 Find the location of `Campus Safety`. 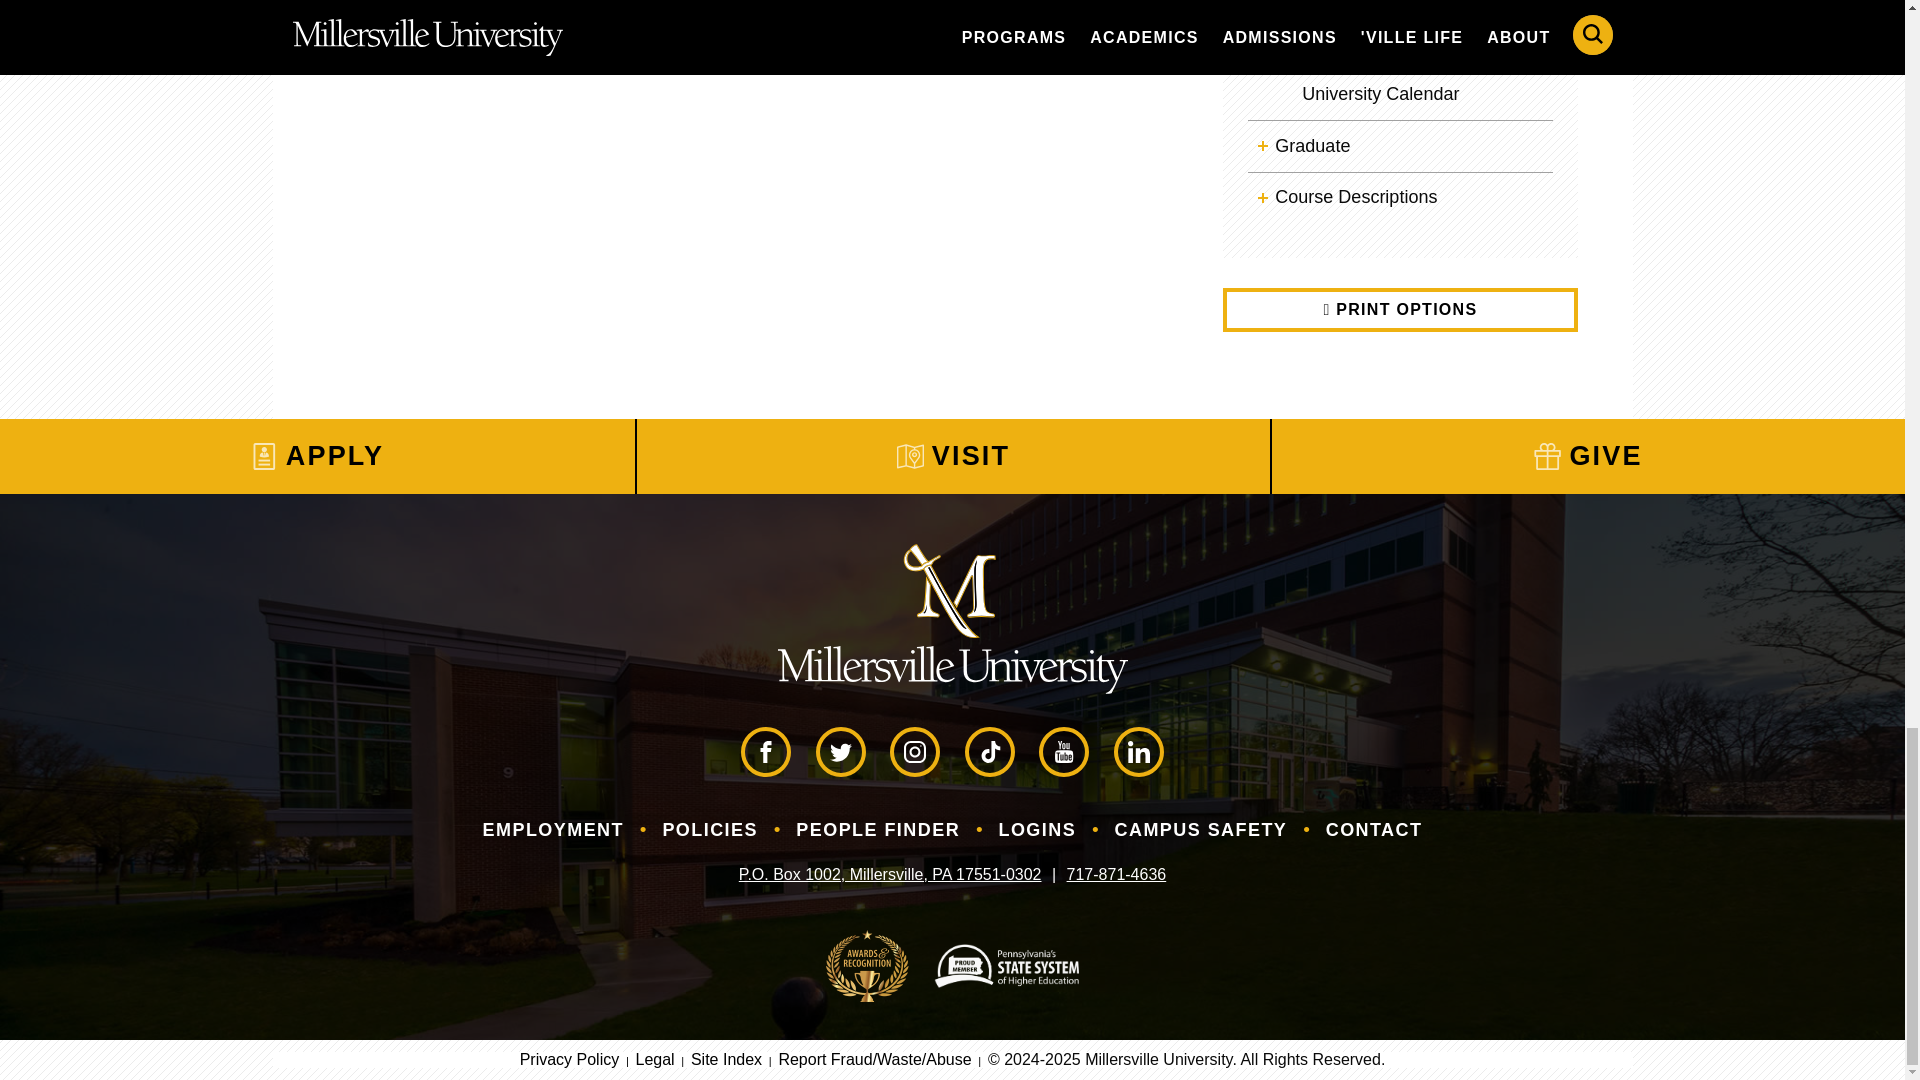

Campus Safety is located at coordinates (1201, 830).